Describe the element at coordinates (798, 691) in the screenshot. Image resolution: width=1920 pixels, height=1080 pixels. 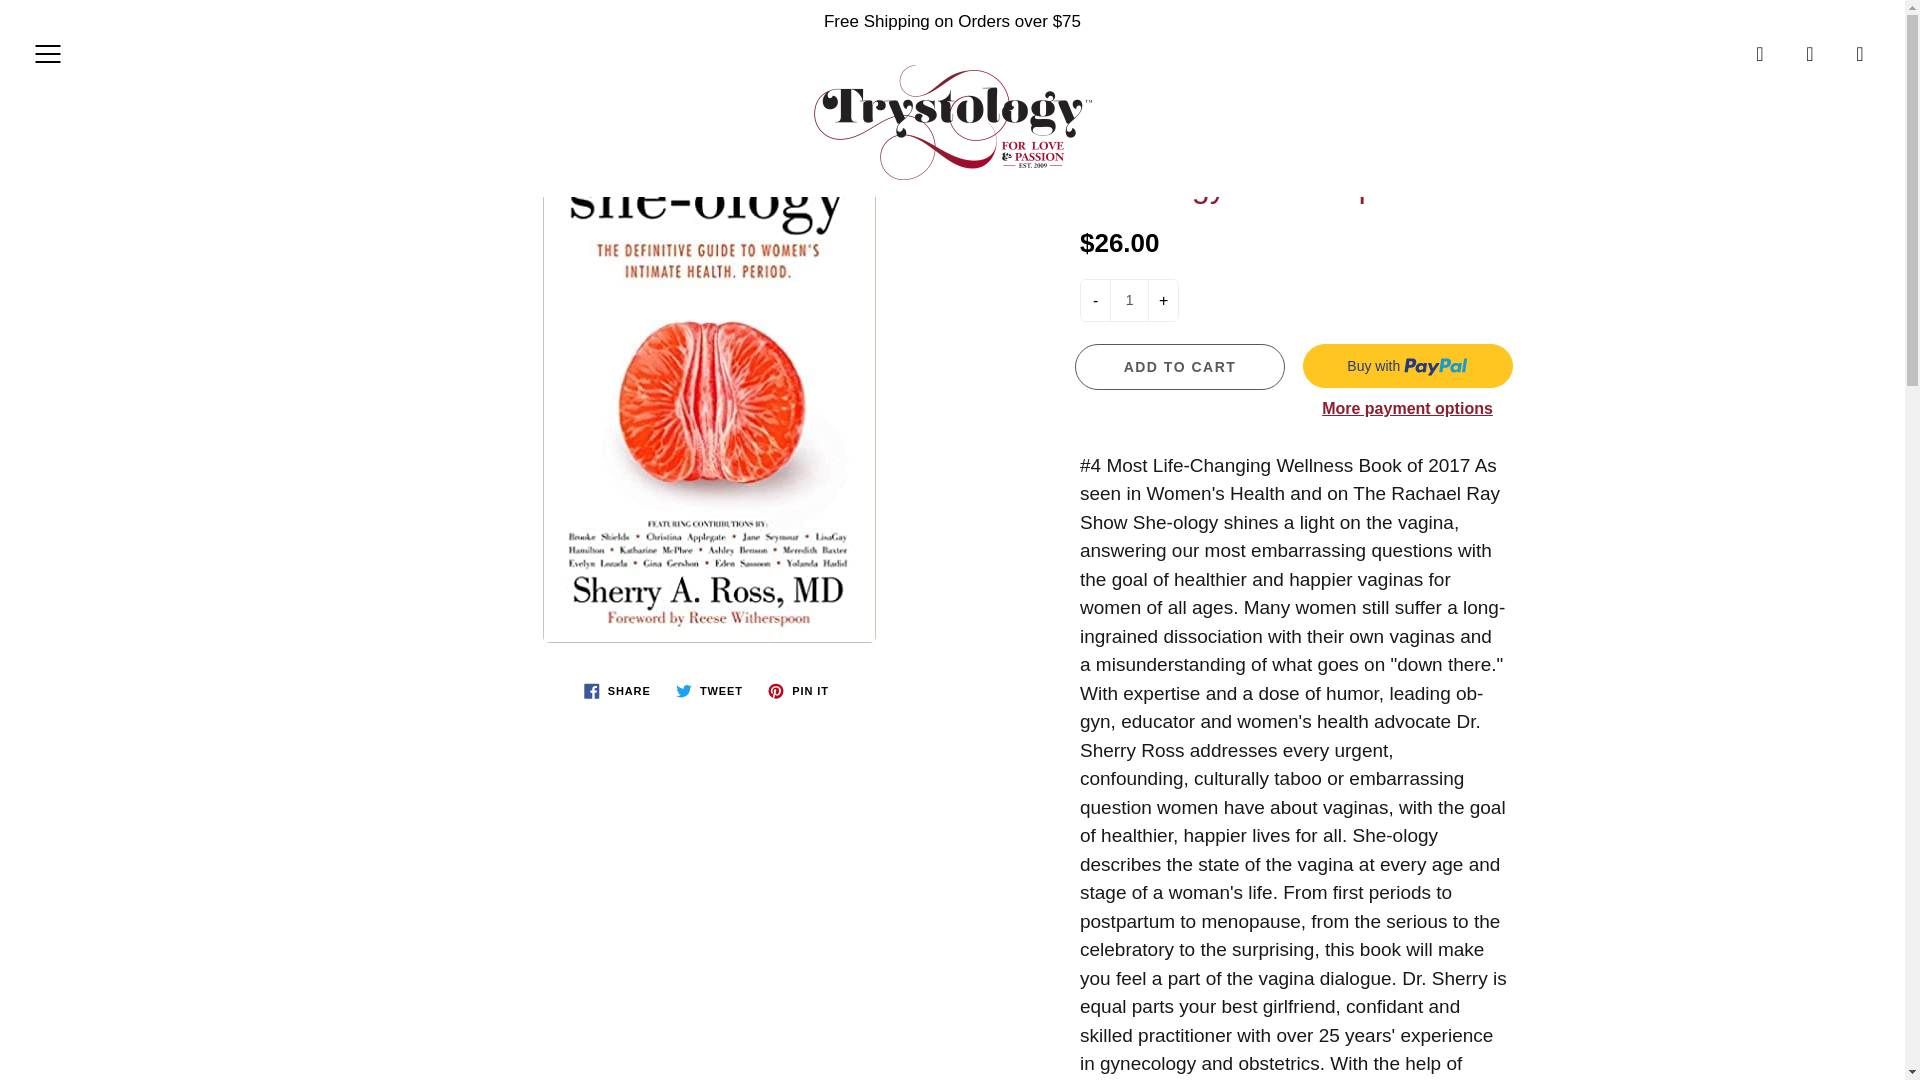
I see `Pin on Pinterest` at that location.